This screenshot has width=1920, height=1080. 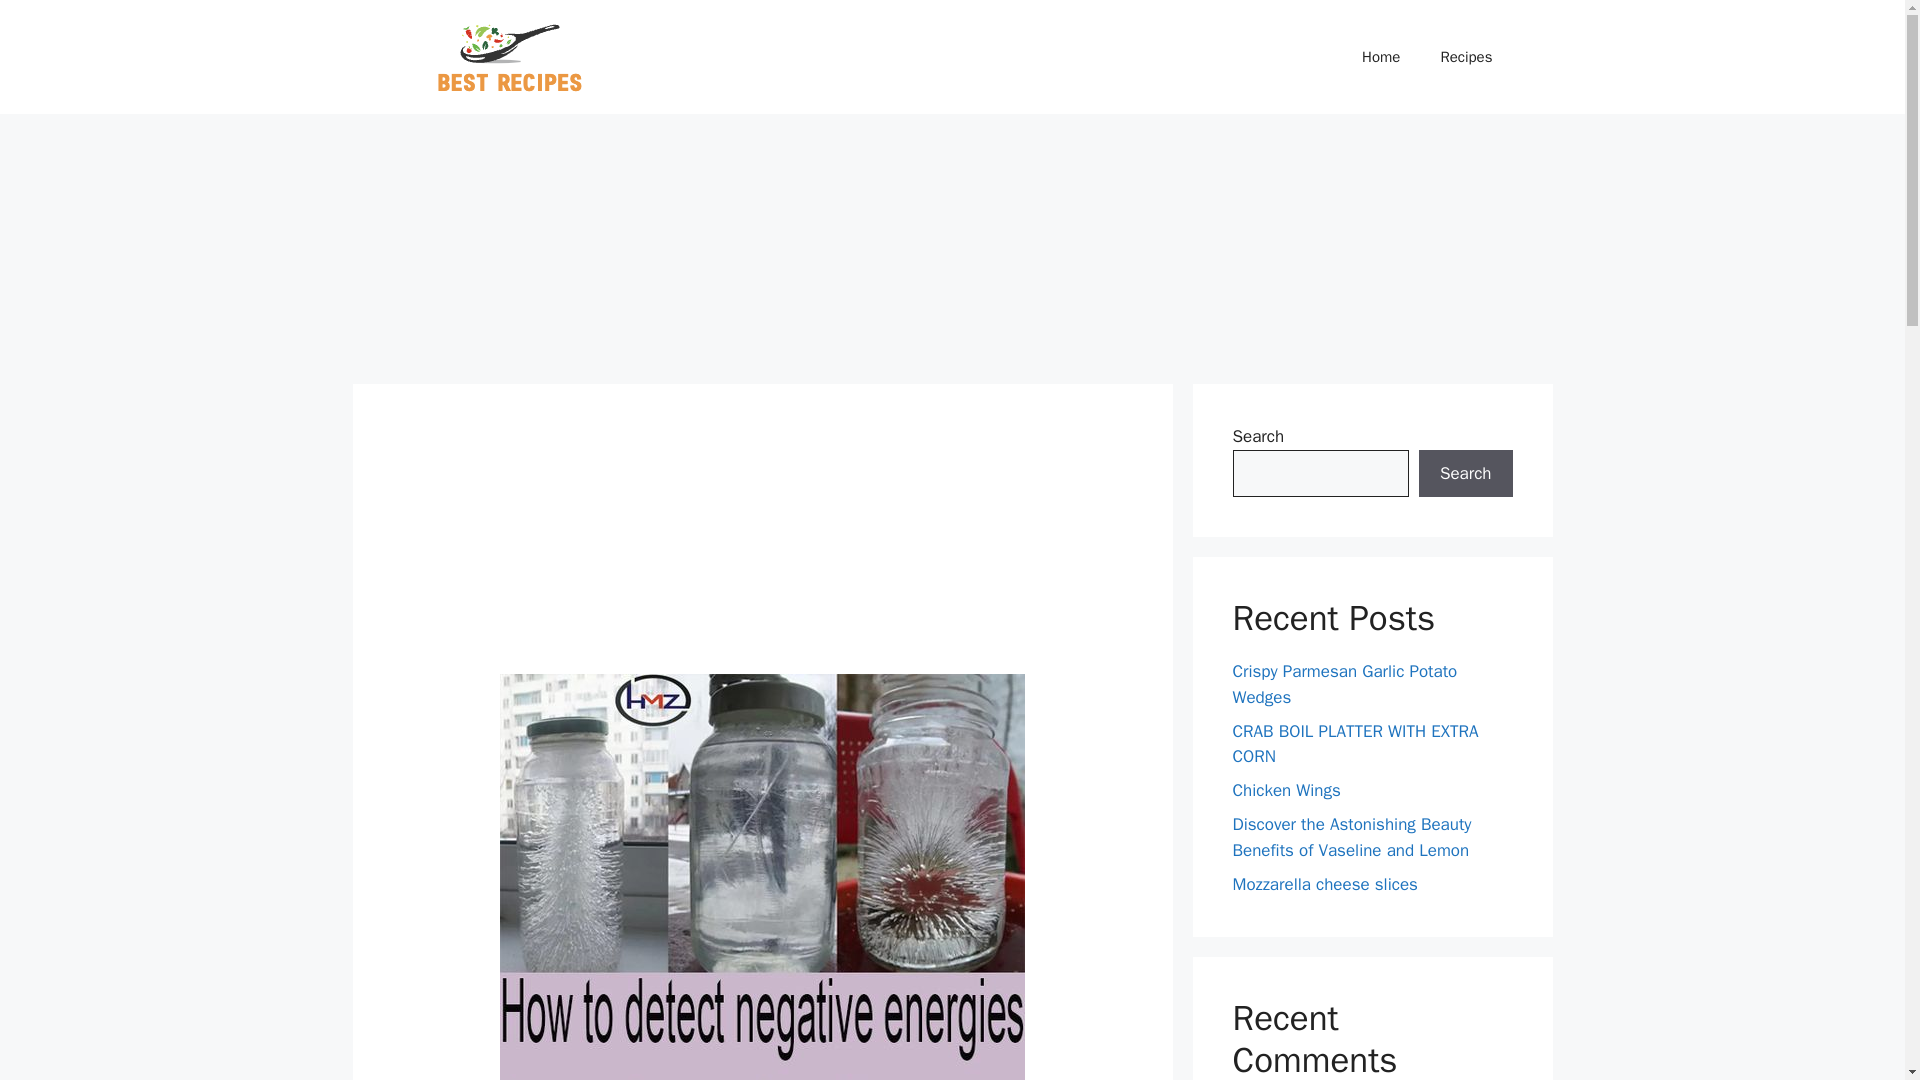 I want to click on Recipes, so click(x=1466, y=57).